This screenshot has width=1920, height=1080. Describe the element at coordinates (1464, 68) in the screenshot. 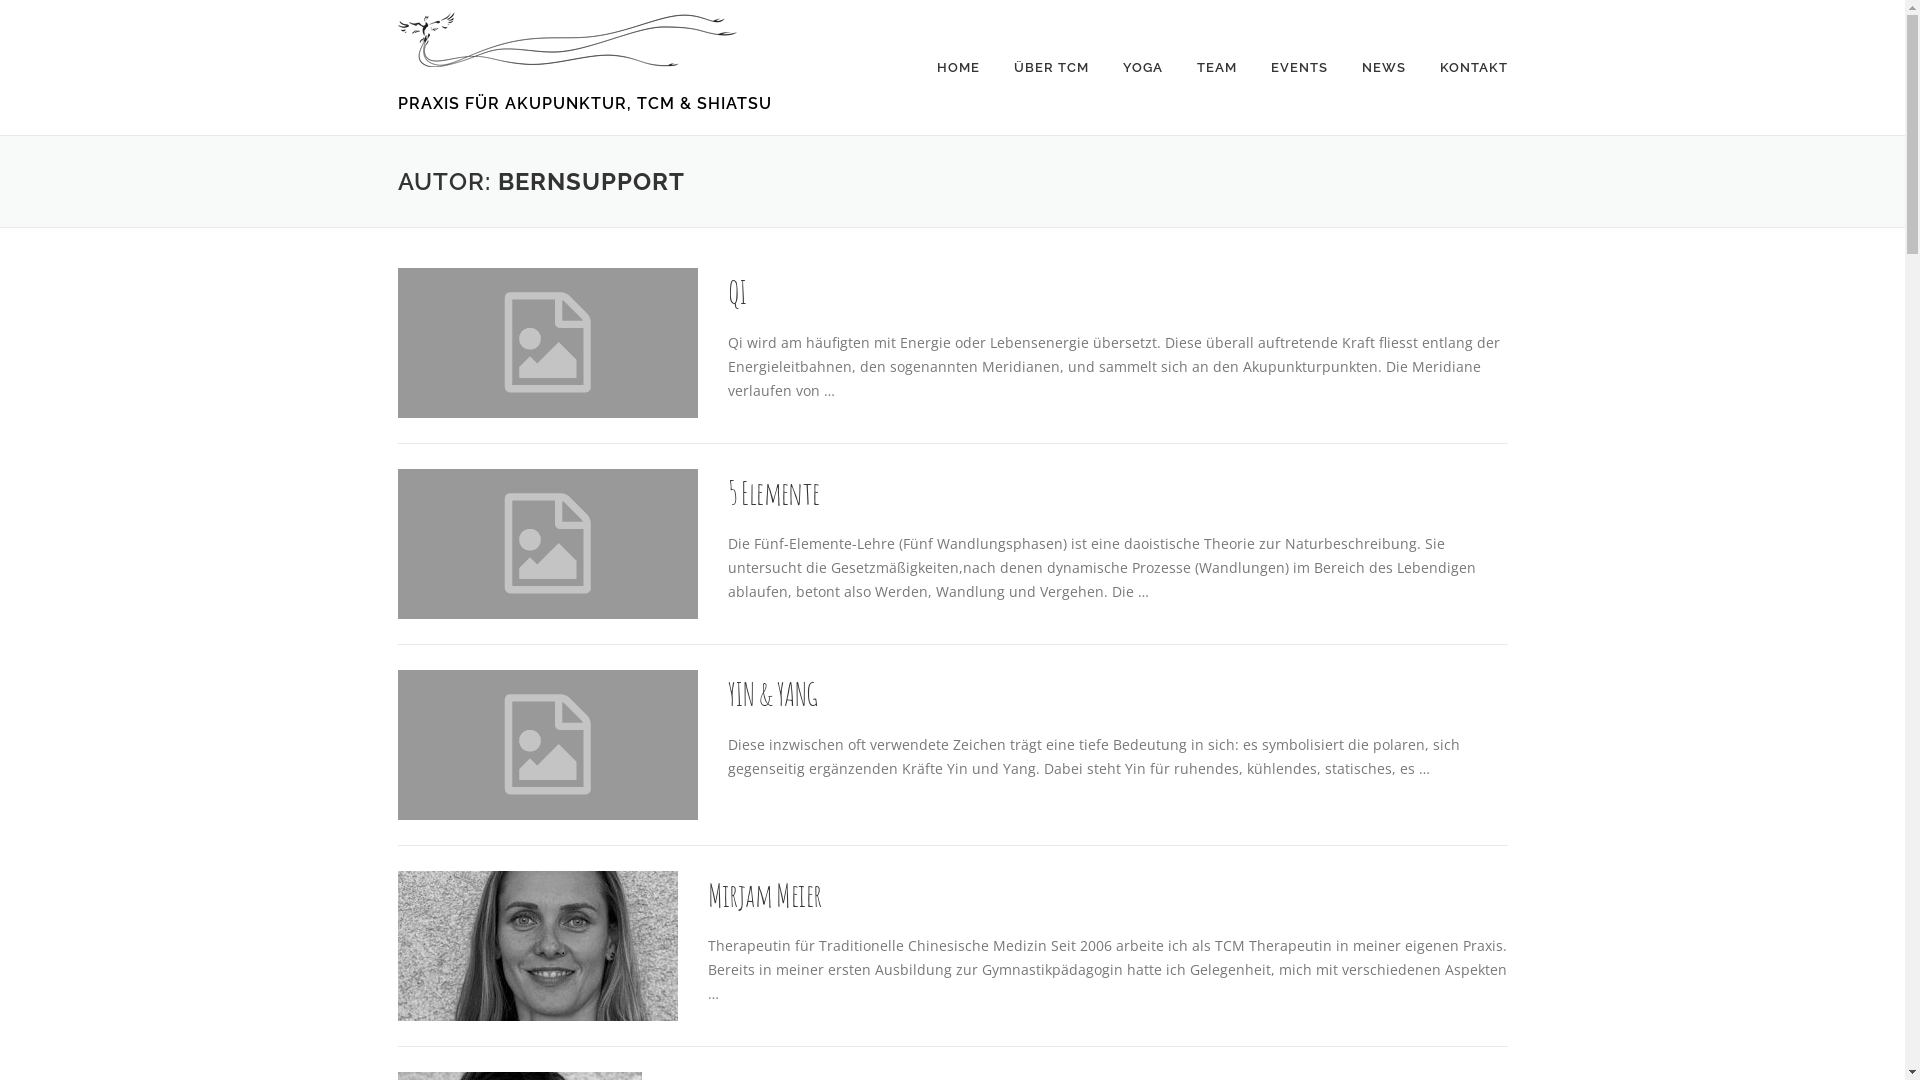

I see `KONTAKT` at that location.